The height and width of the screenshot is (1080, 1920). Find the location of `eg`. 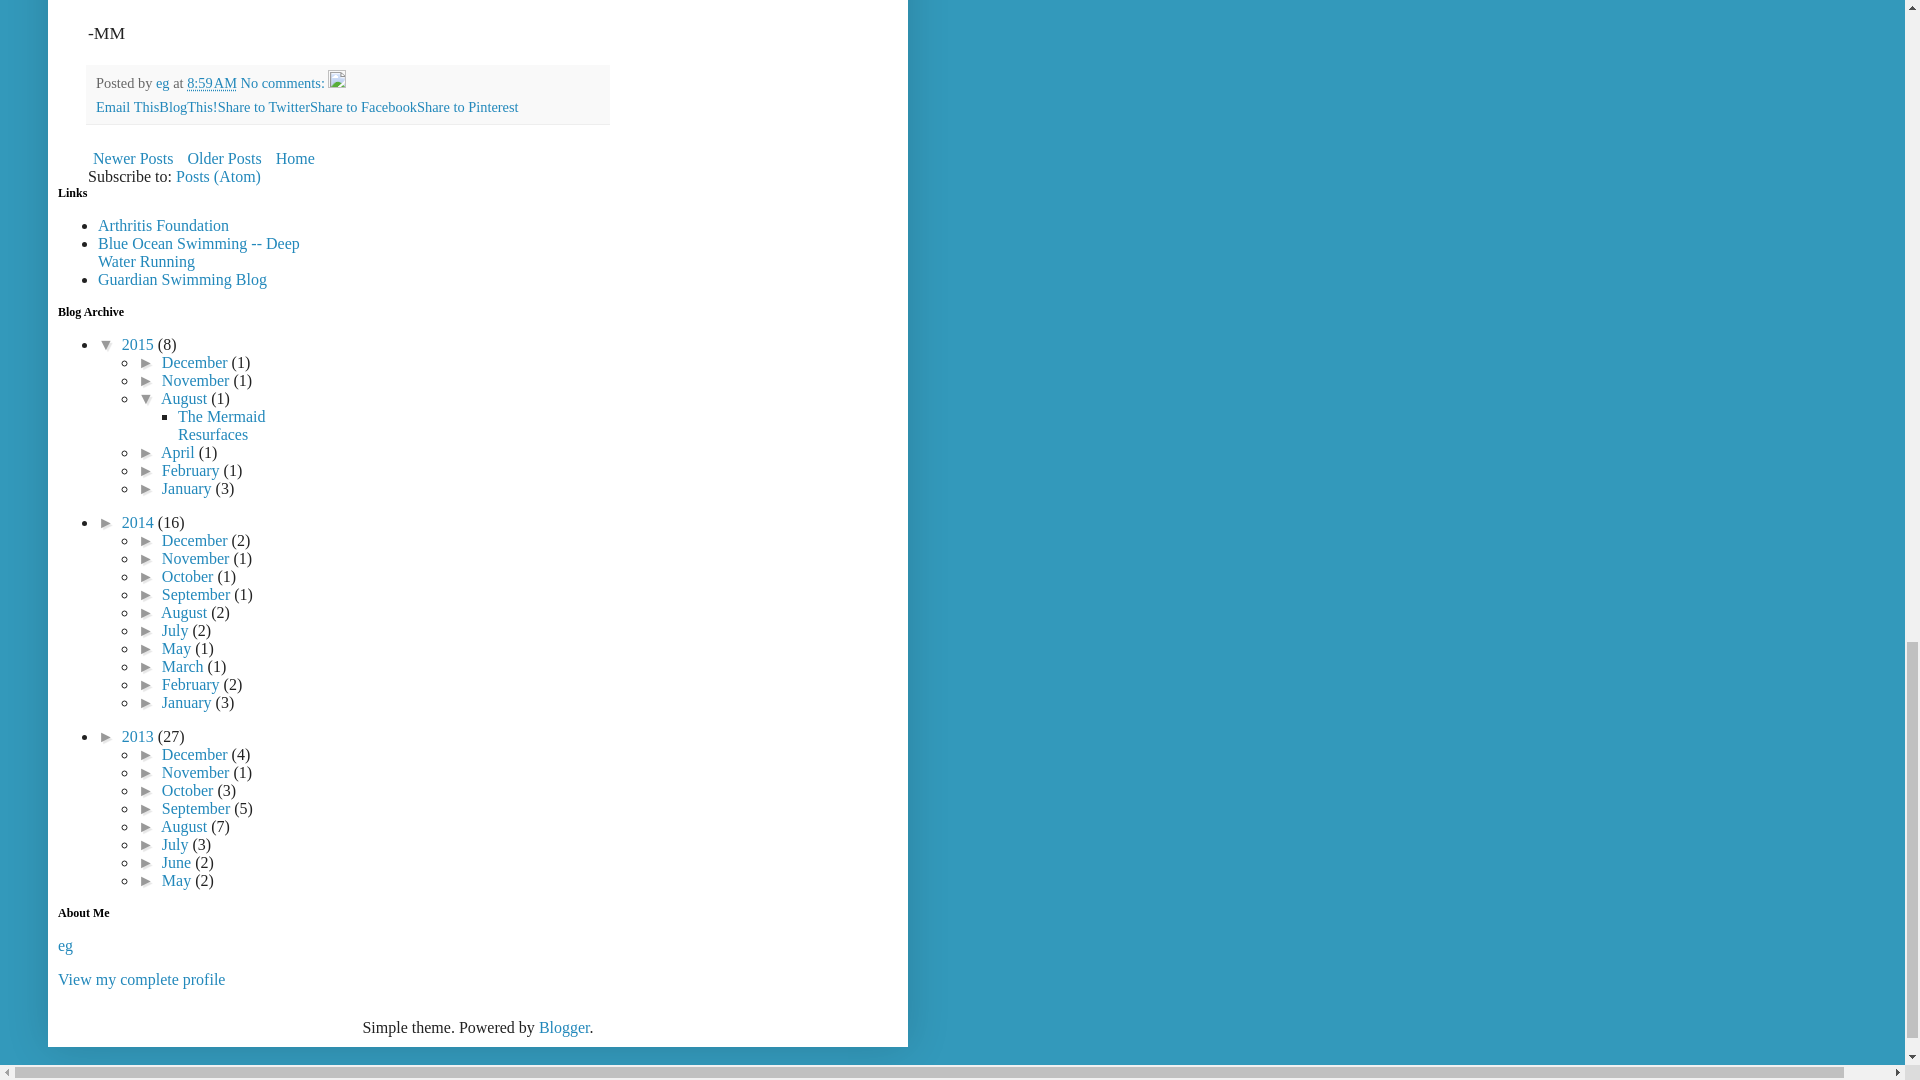

eg is located at coordinates (164, 82).